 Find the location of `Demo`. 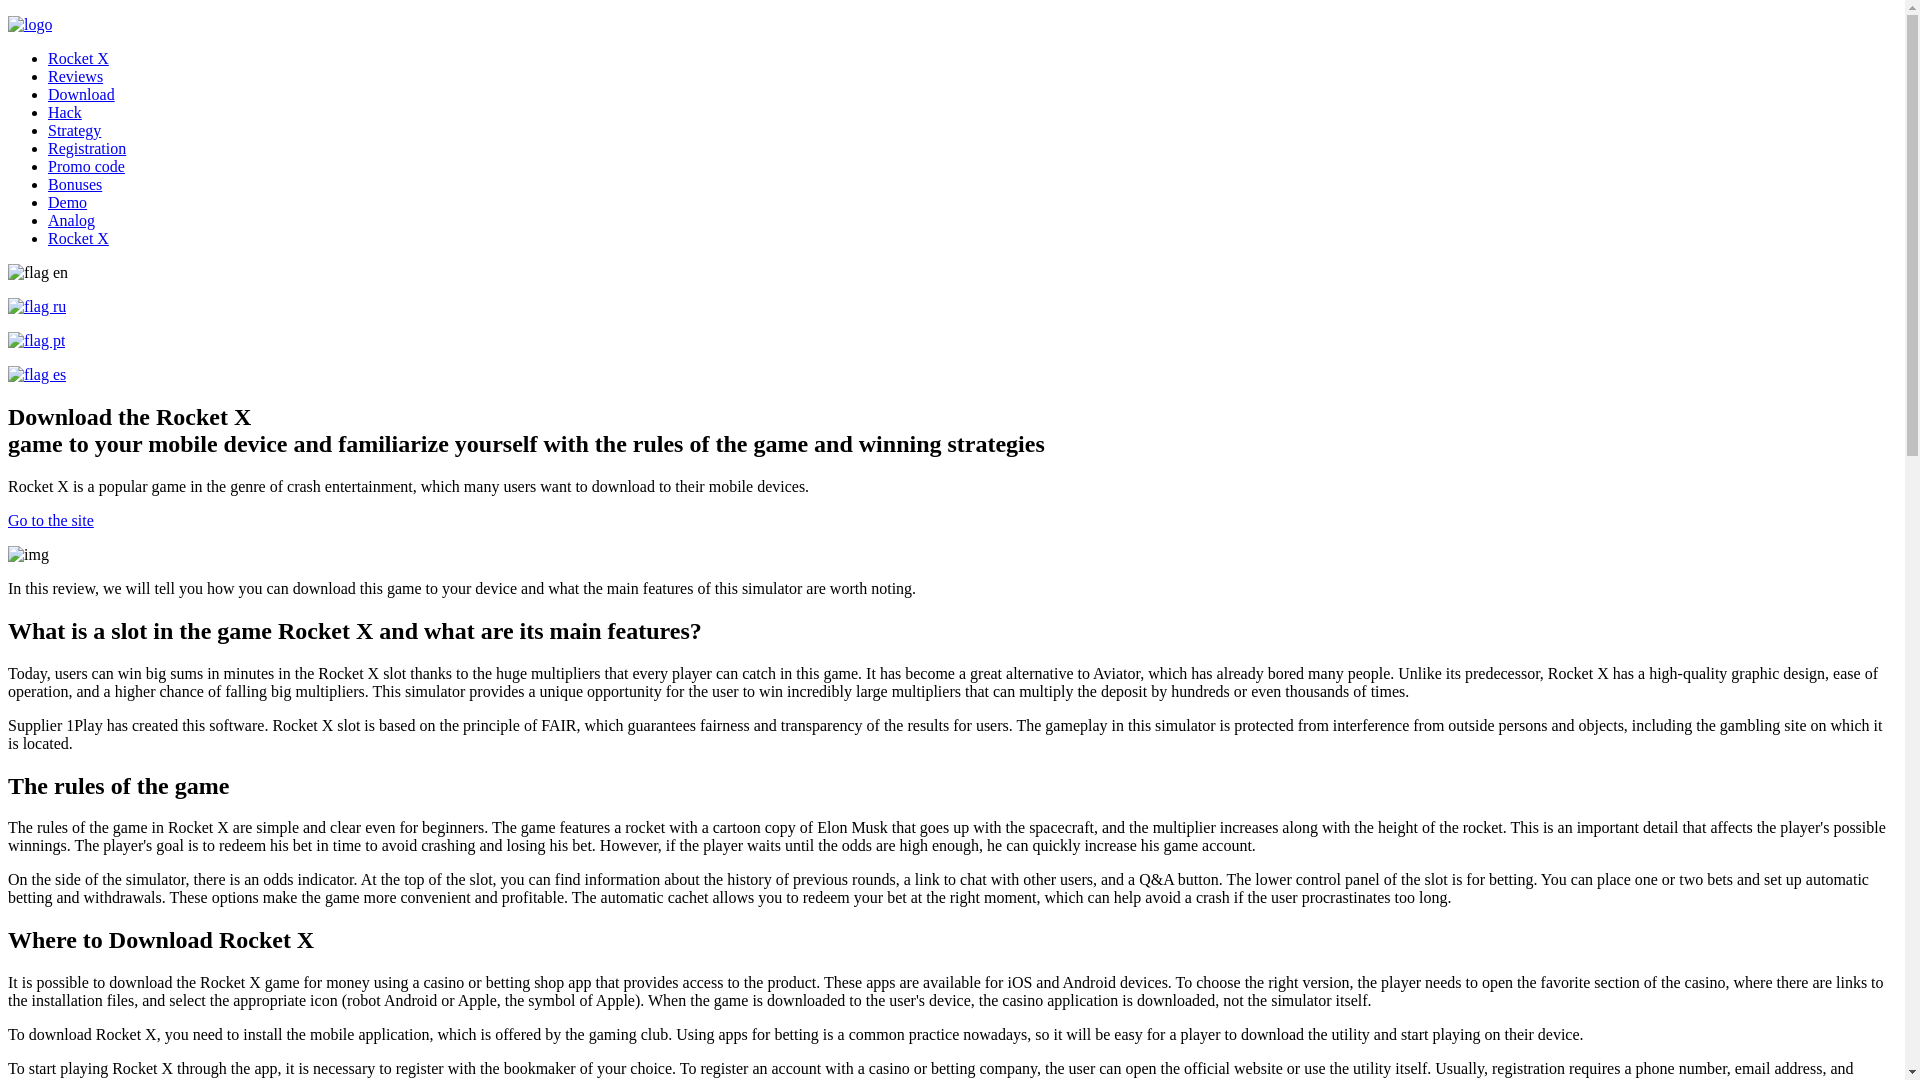

Demo is located at coordinates (67, 202).